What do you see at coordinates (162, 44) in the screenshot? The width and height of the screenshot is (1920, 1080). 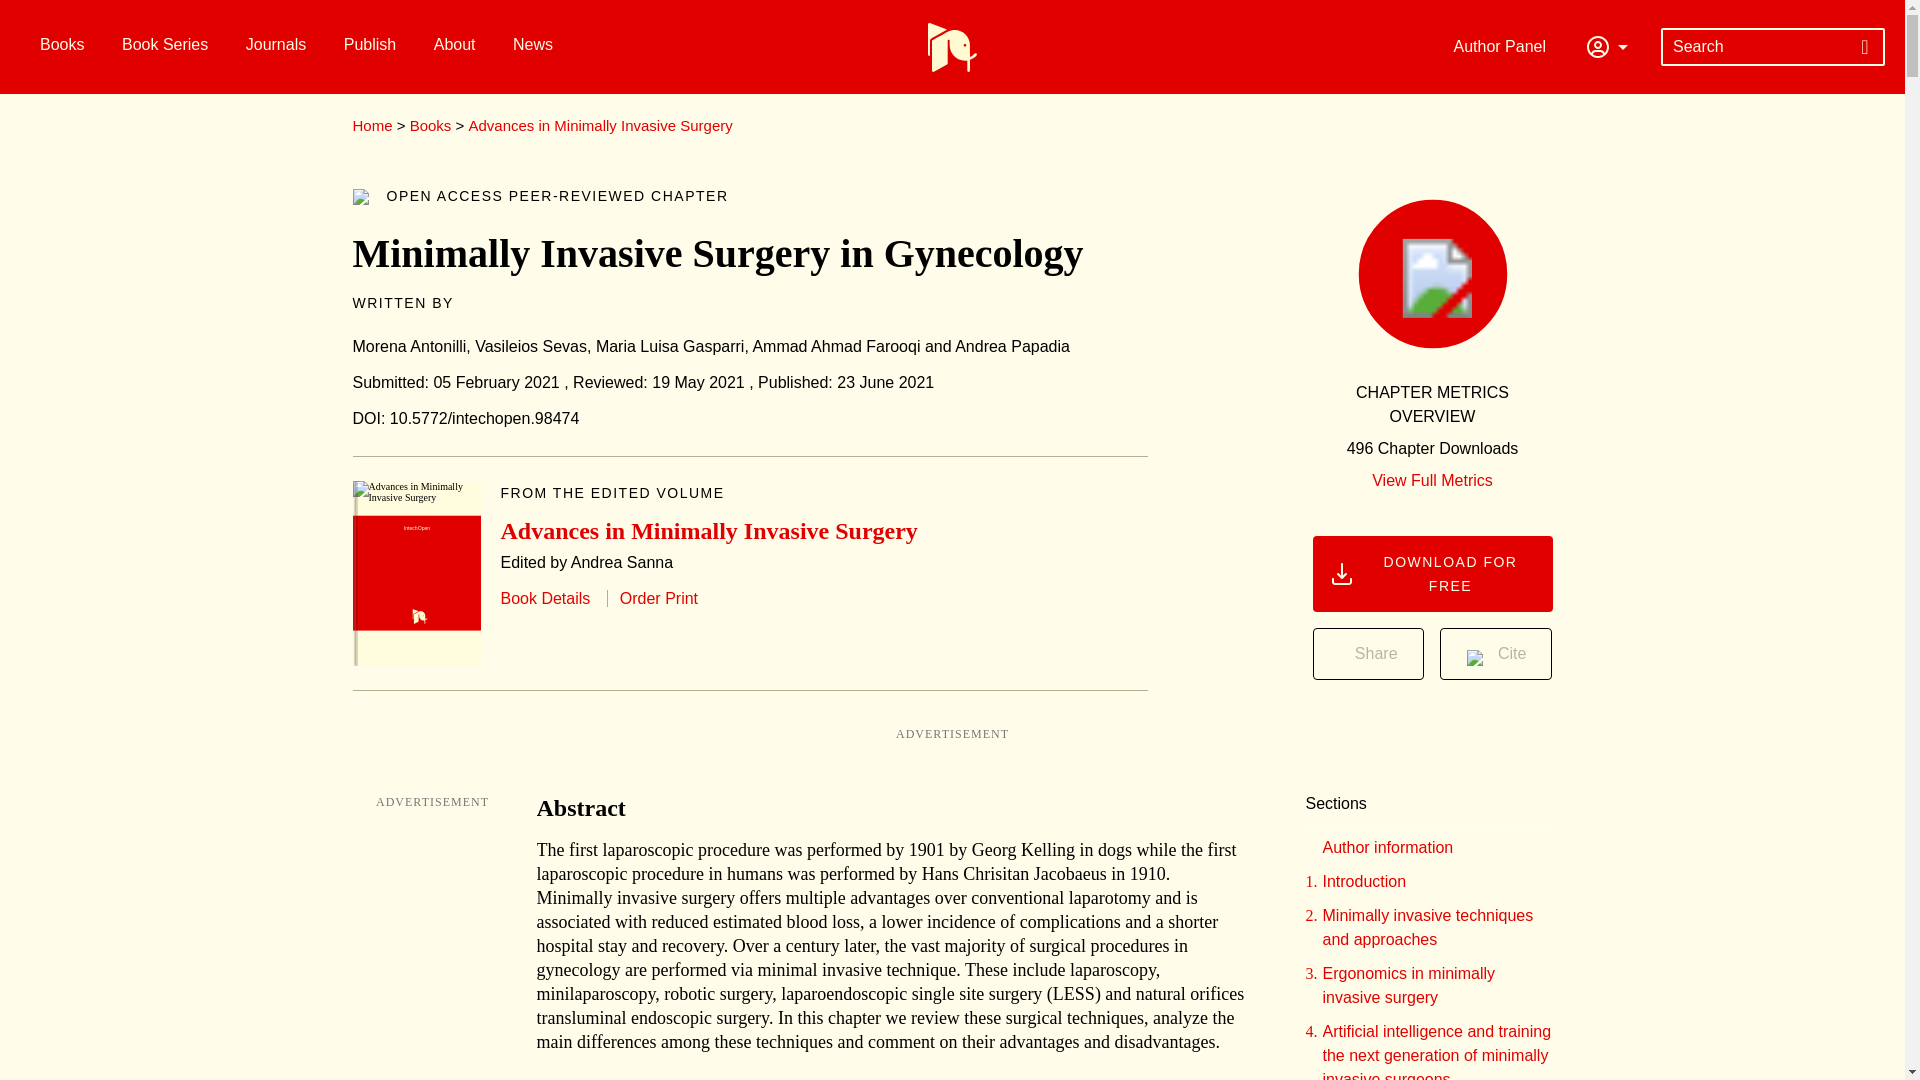 I see `Book Series` at bounding box center [162, 44].